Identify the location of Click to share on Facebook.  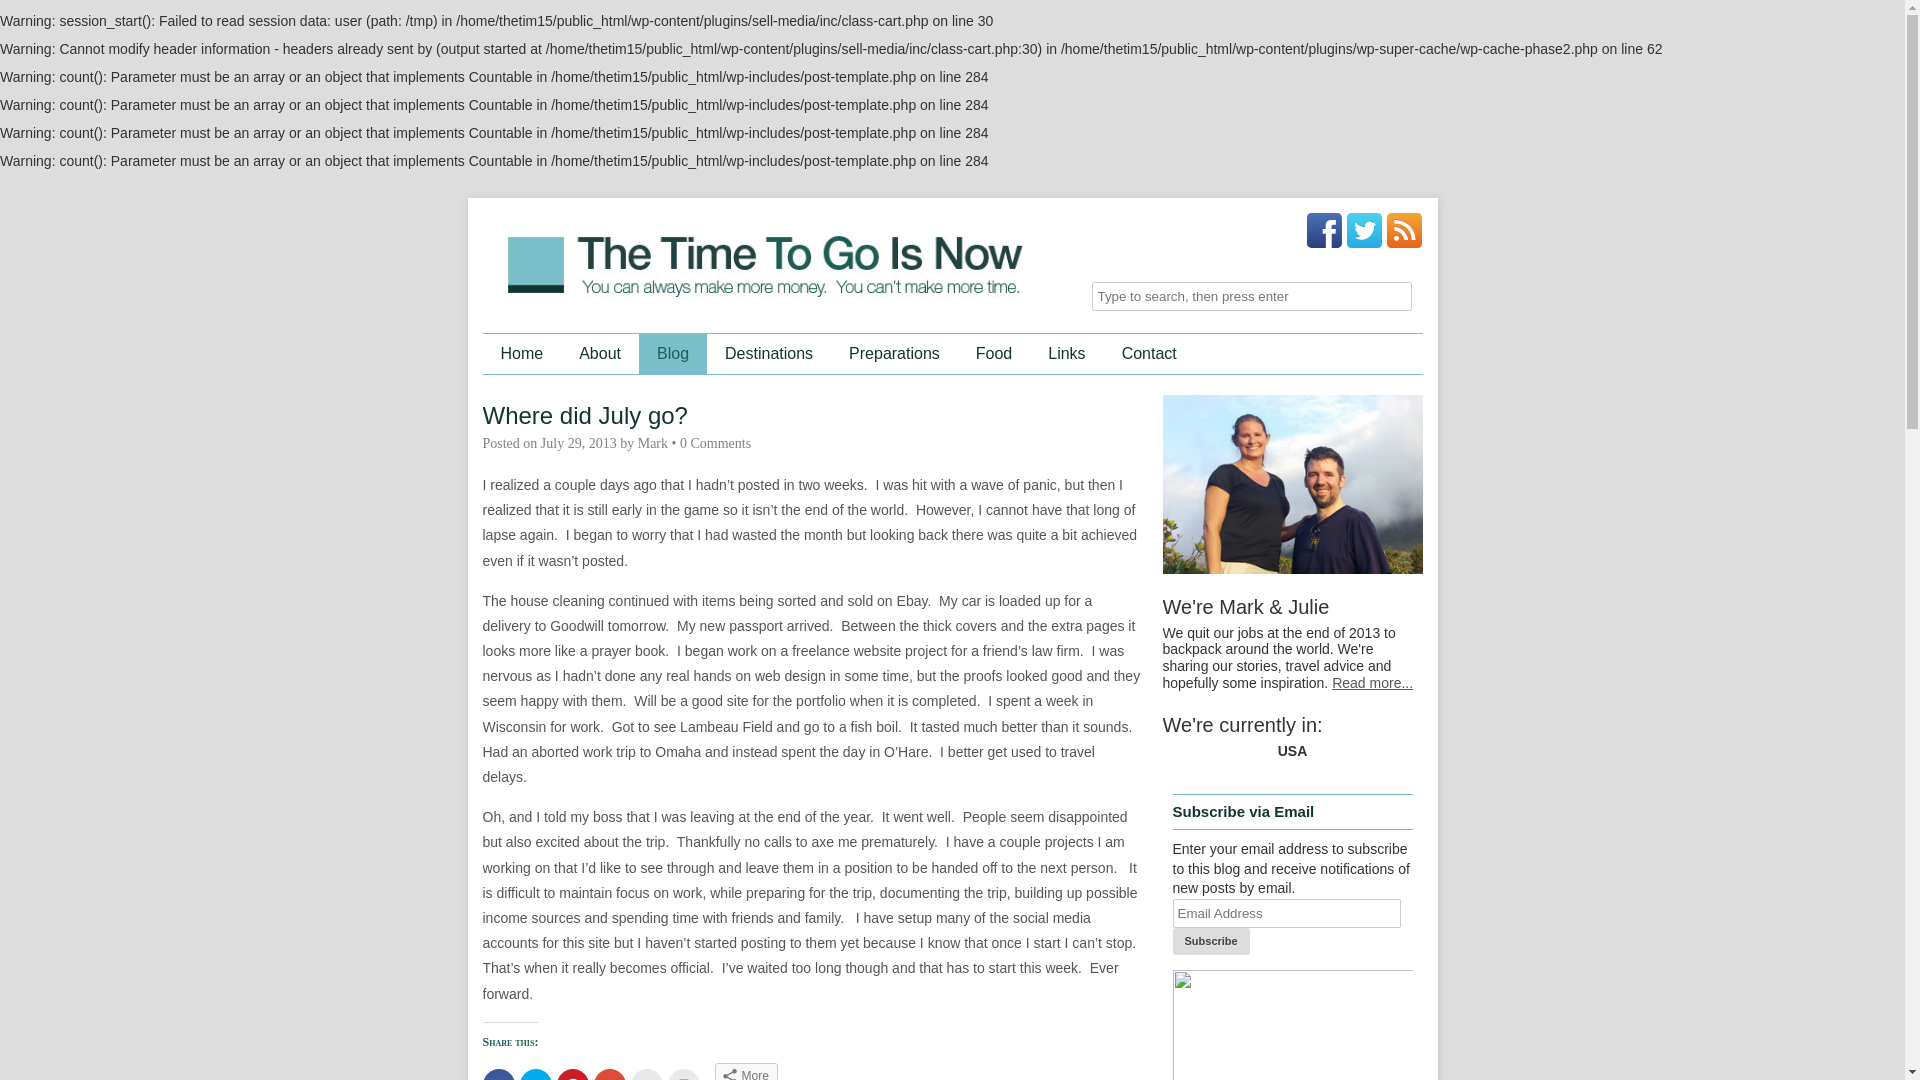
(498, 1074).